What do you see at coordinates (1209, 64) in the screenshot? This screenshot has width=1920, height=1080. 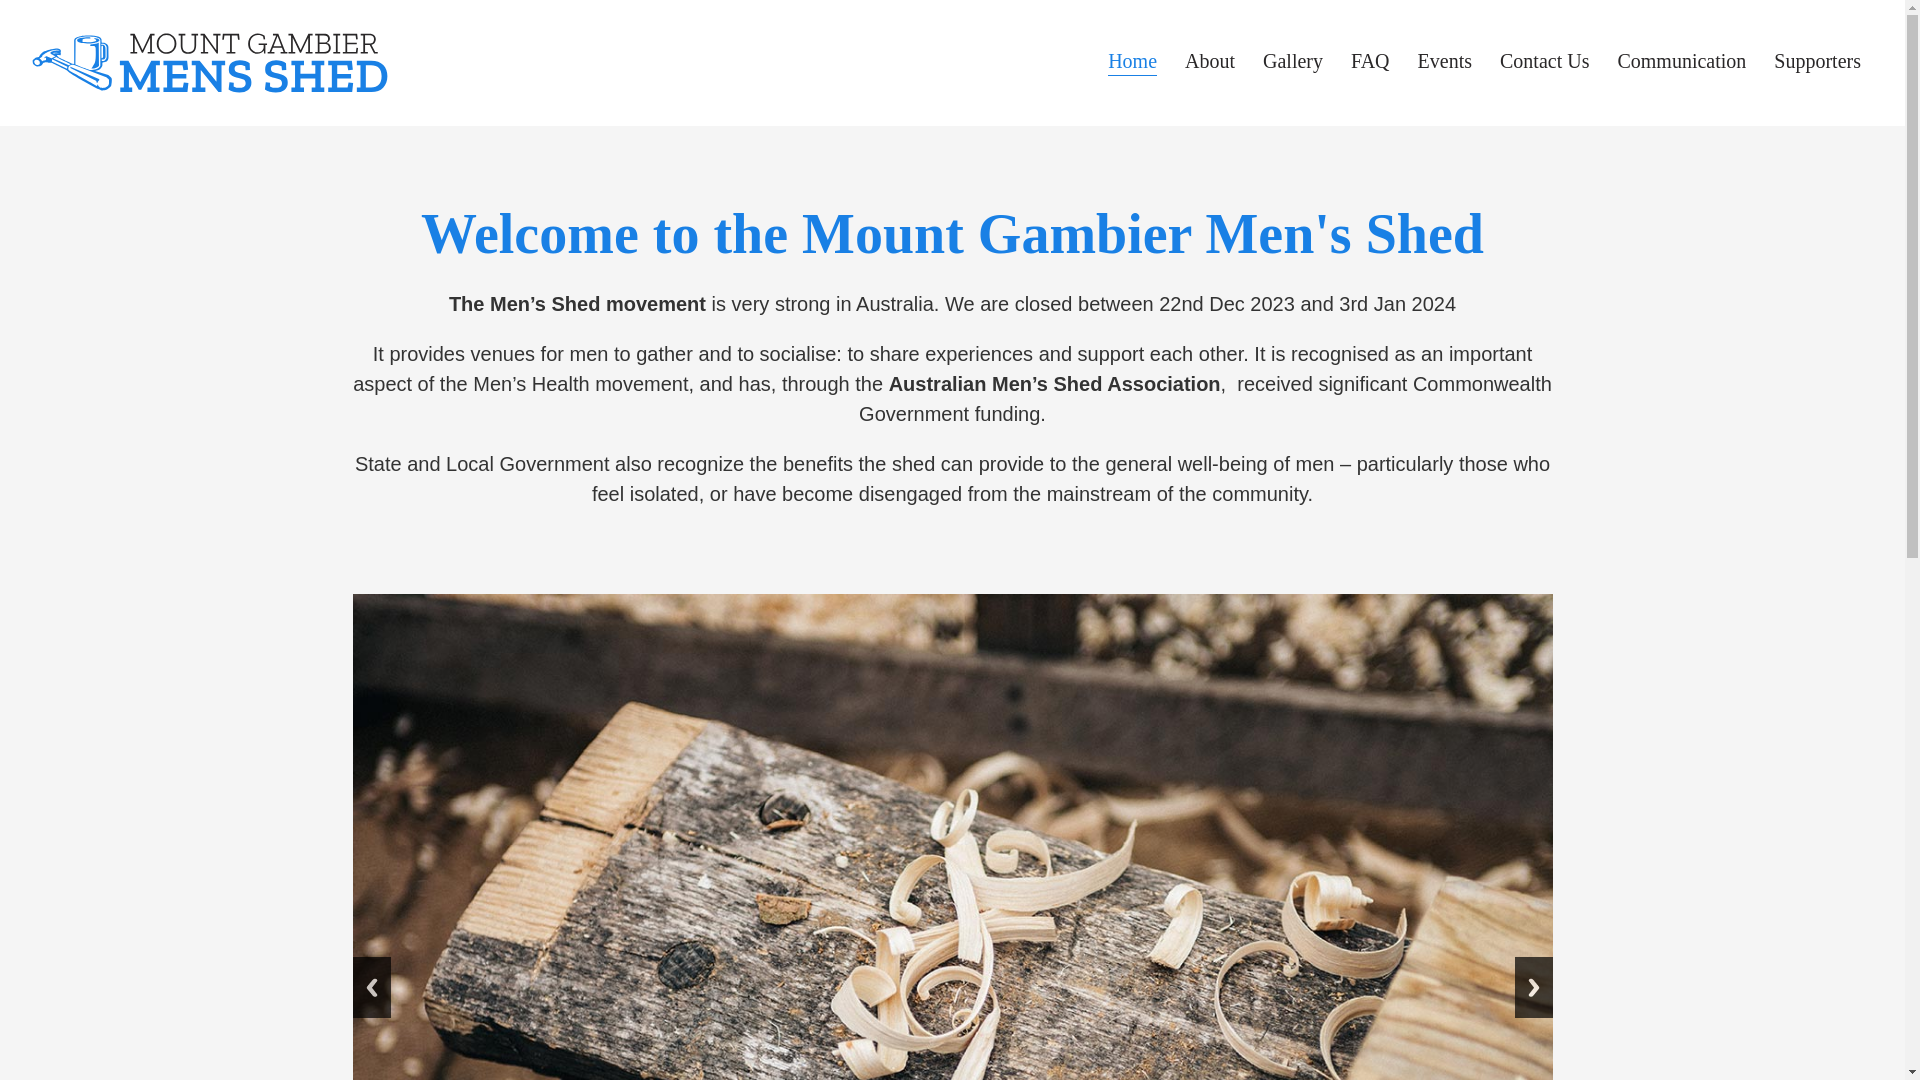 I see `About` at bounding box center [1209, 64].